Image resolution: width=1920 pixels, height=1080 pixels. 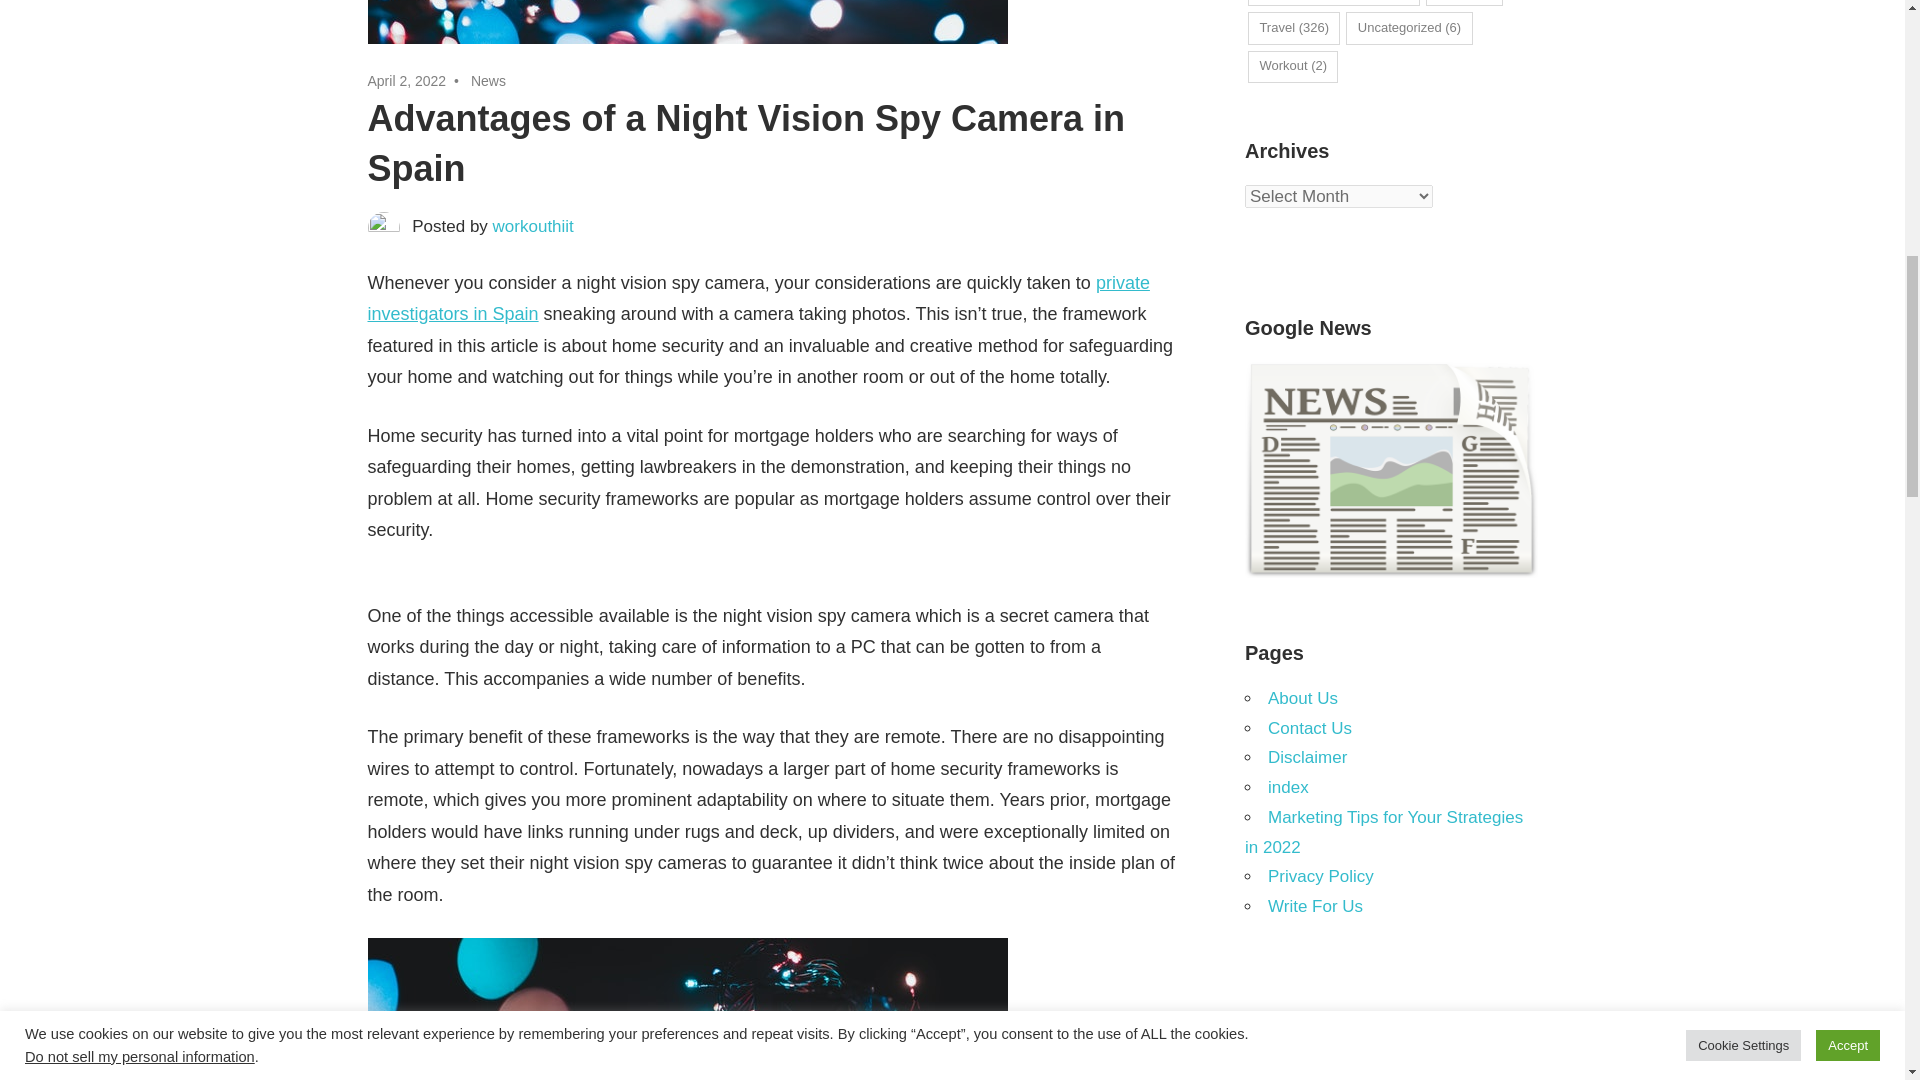 What do you see at coordinates (408, 80) in the screenshot?
I see `1:57 pm` at bounding box center [408, 80].